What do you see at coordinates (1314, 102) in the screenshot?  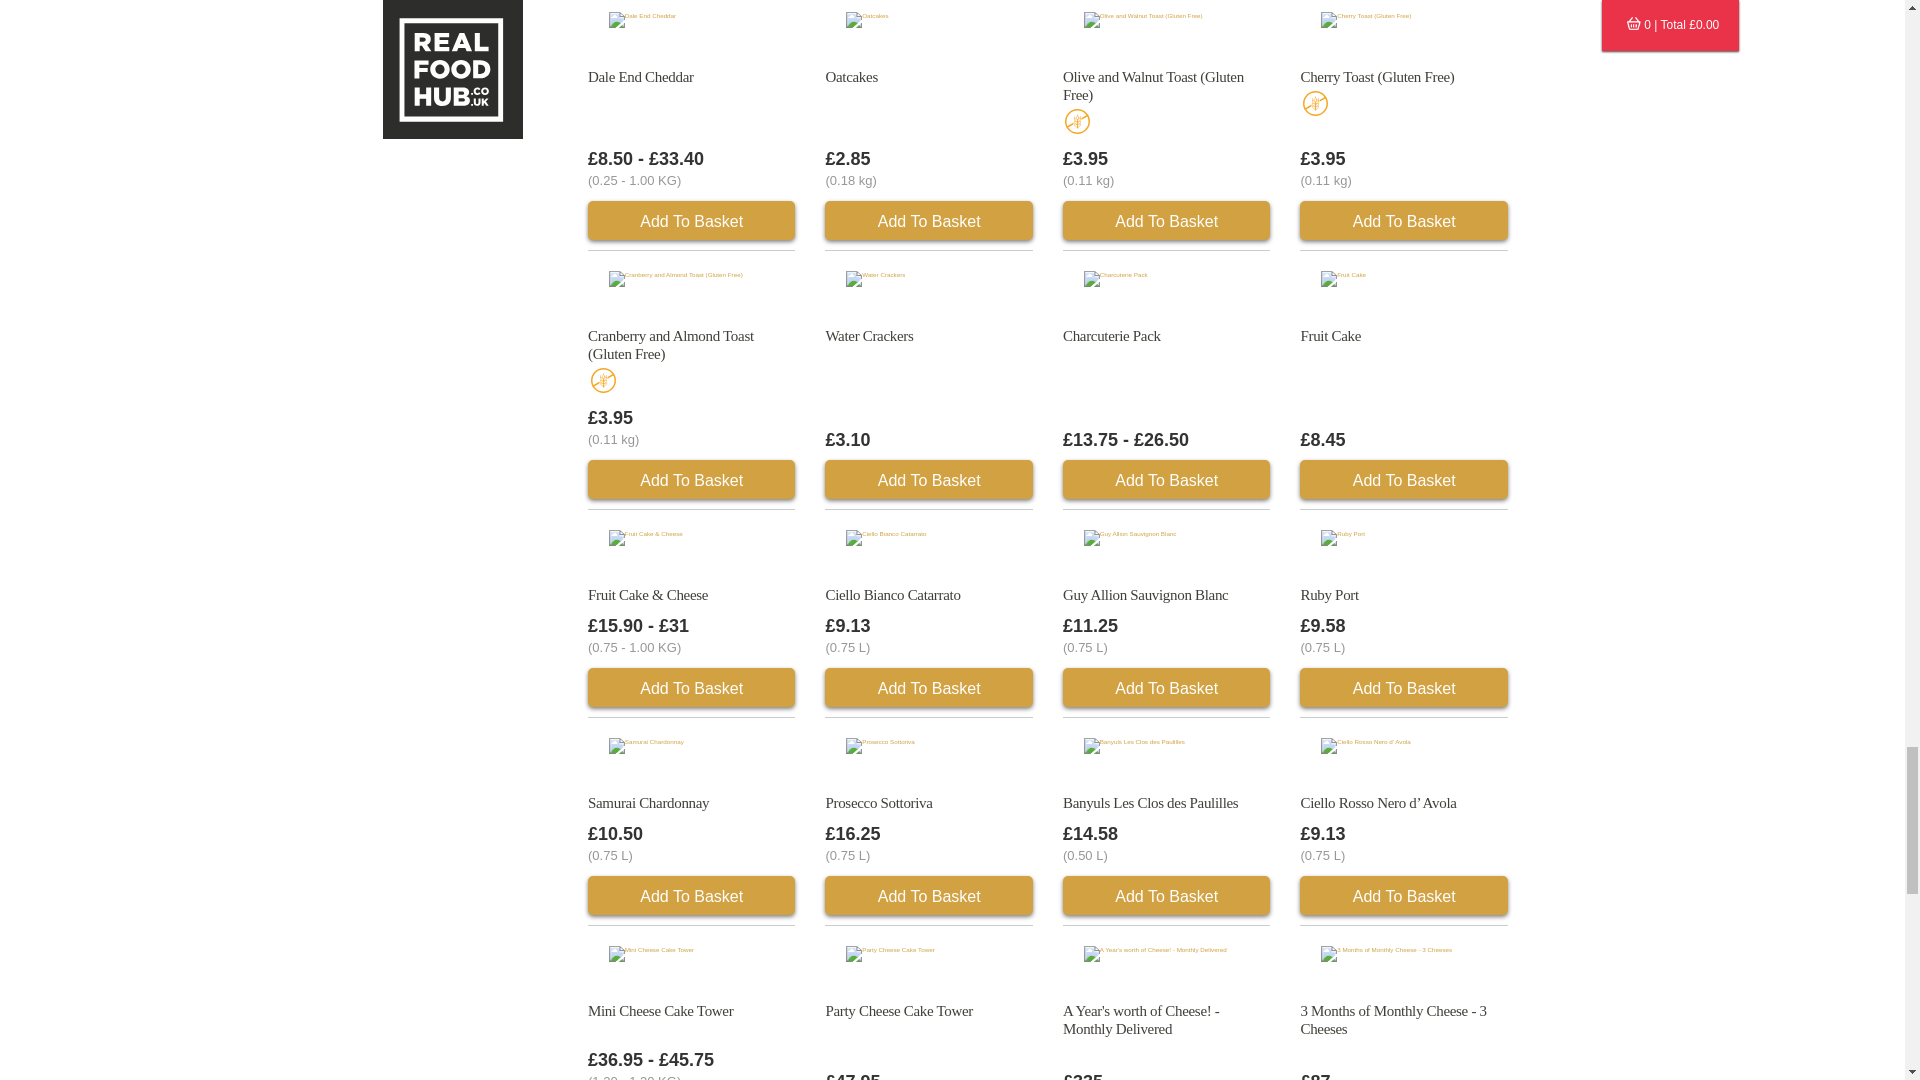 I see `Gluten Free` at bounding box center [1314, 102].